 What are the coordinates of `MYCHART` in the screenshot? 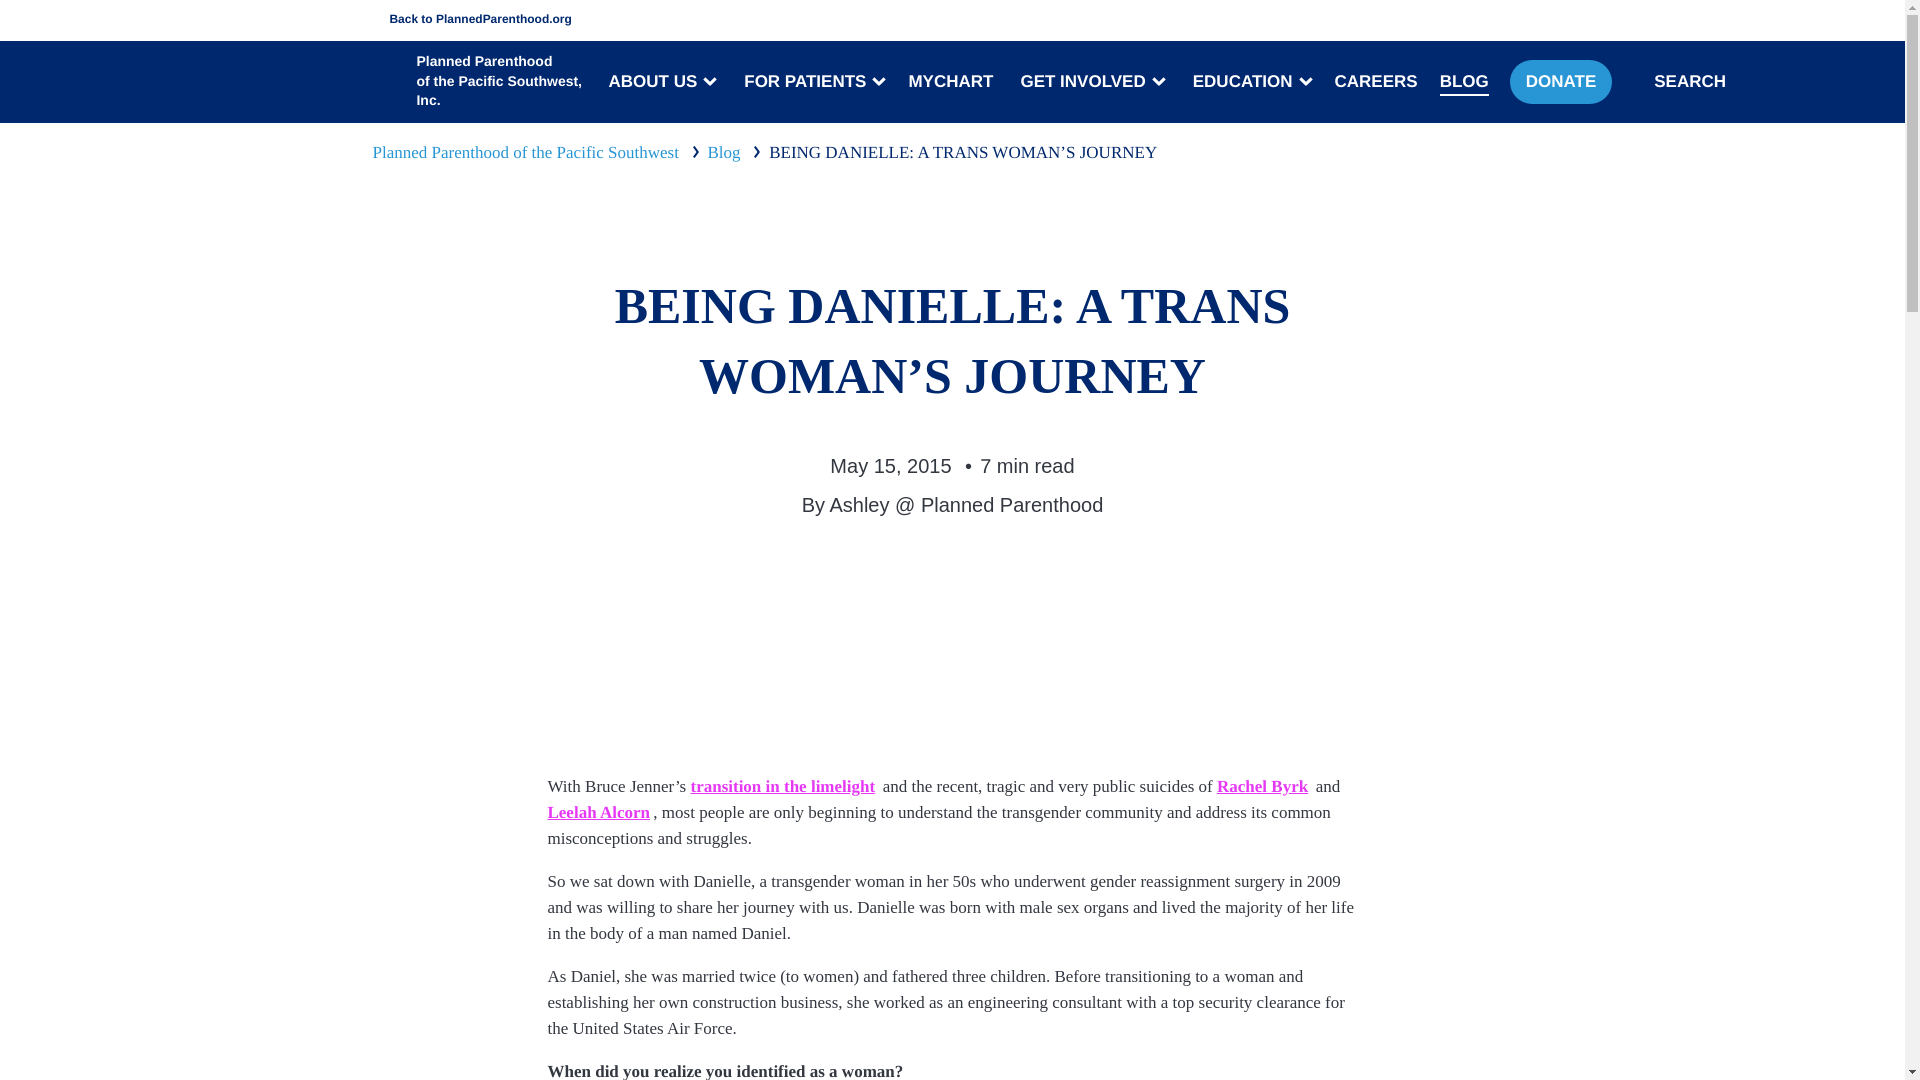 It's located at (950, 82).